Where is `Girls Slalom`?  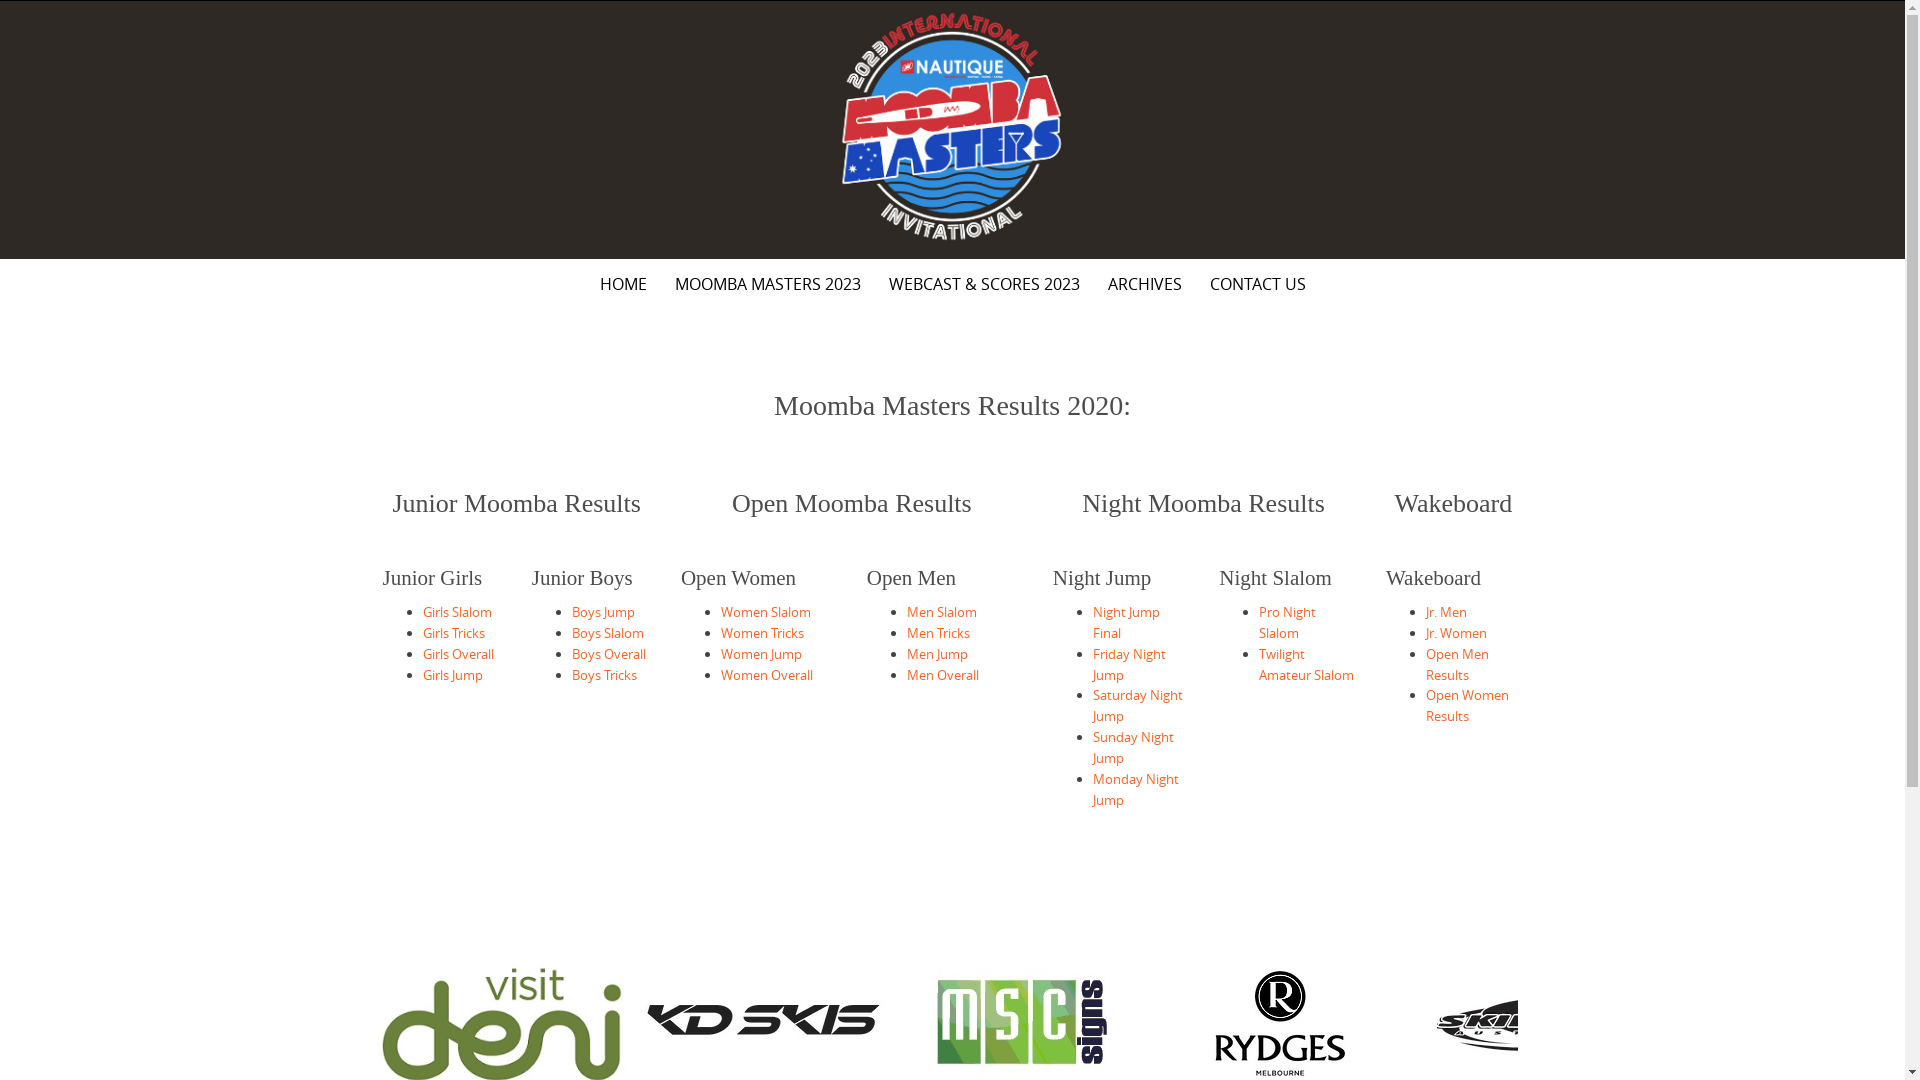
Girls Slalom is located at coordinates (456, 612).